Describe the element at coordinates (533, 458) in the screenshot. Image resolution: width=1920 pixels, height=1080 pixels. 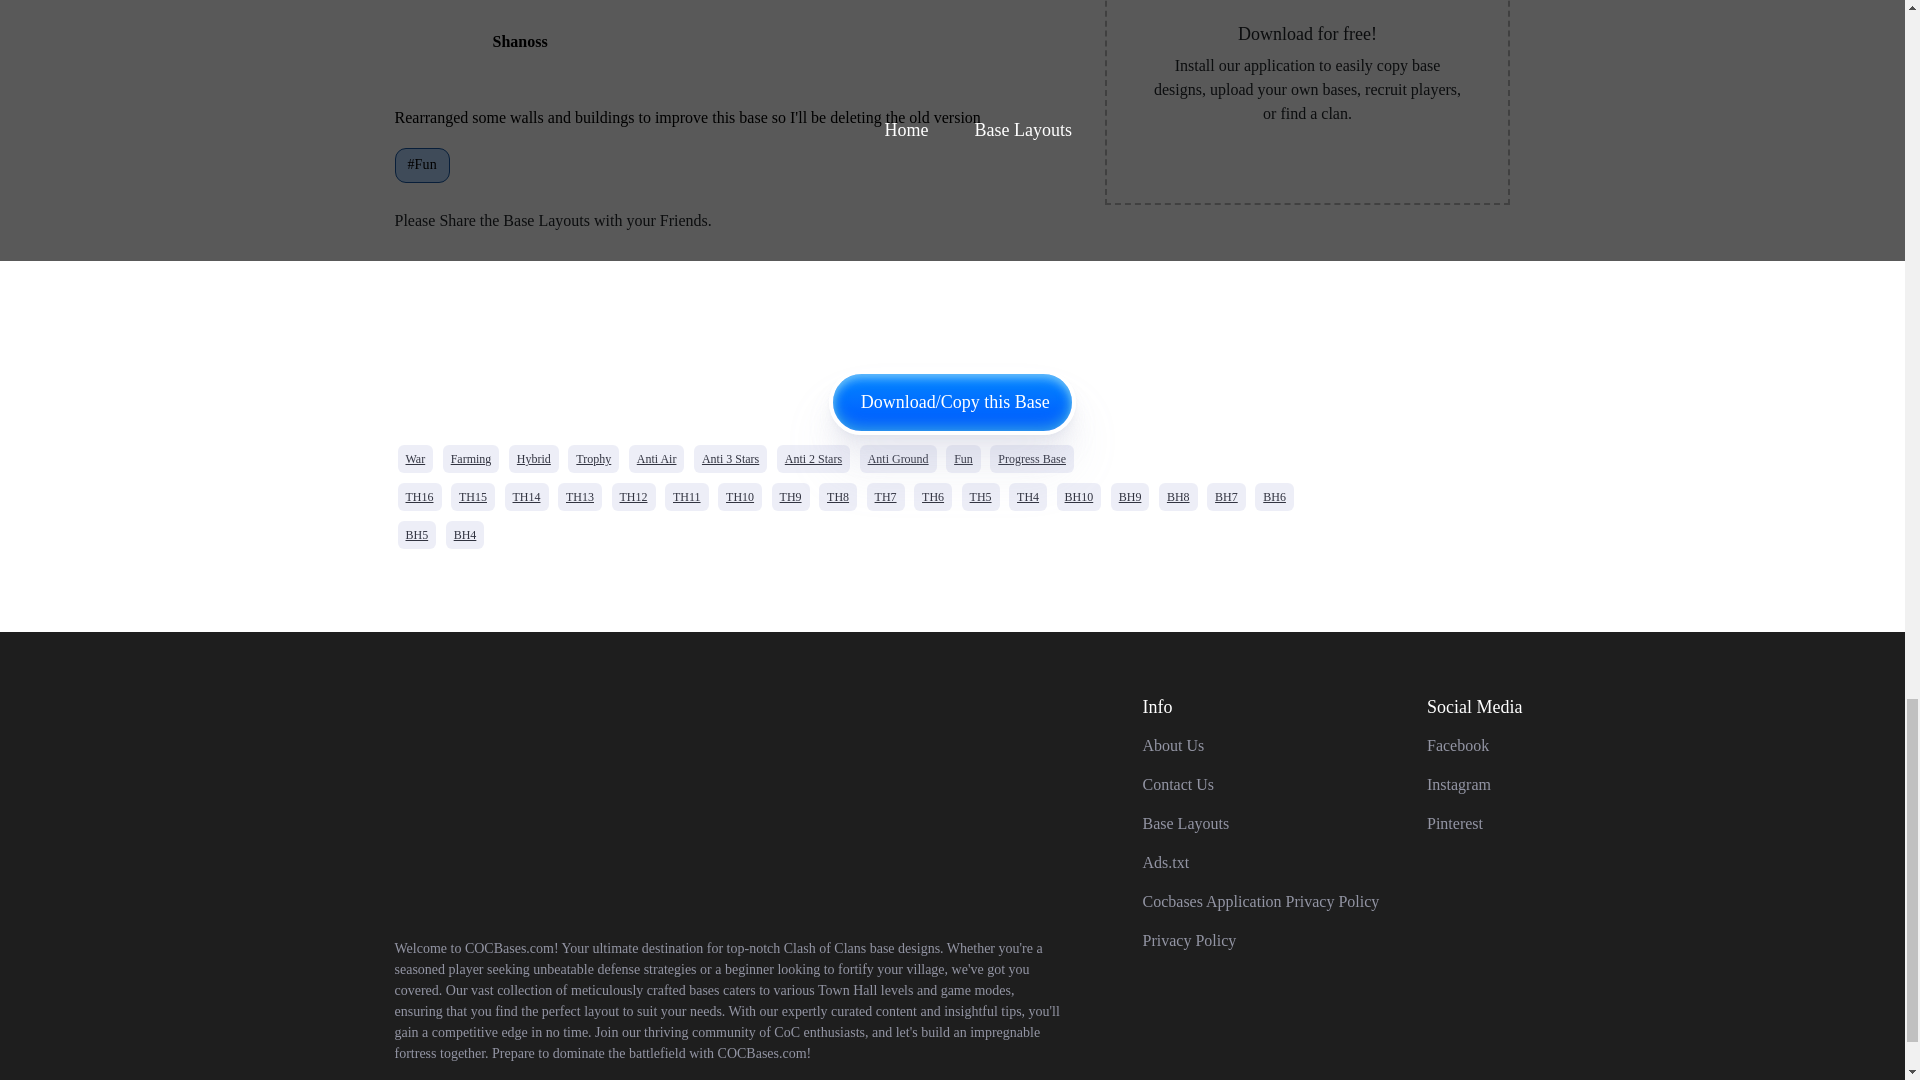
I see `Hybrid` at that location.